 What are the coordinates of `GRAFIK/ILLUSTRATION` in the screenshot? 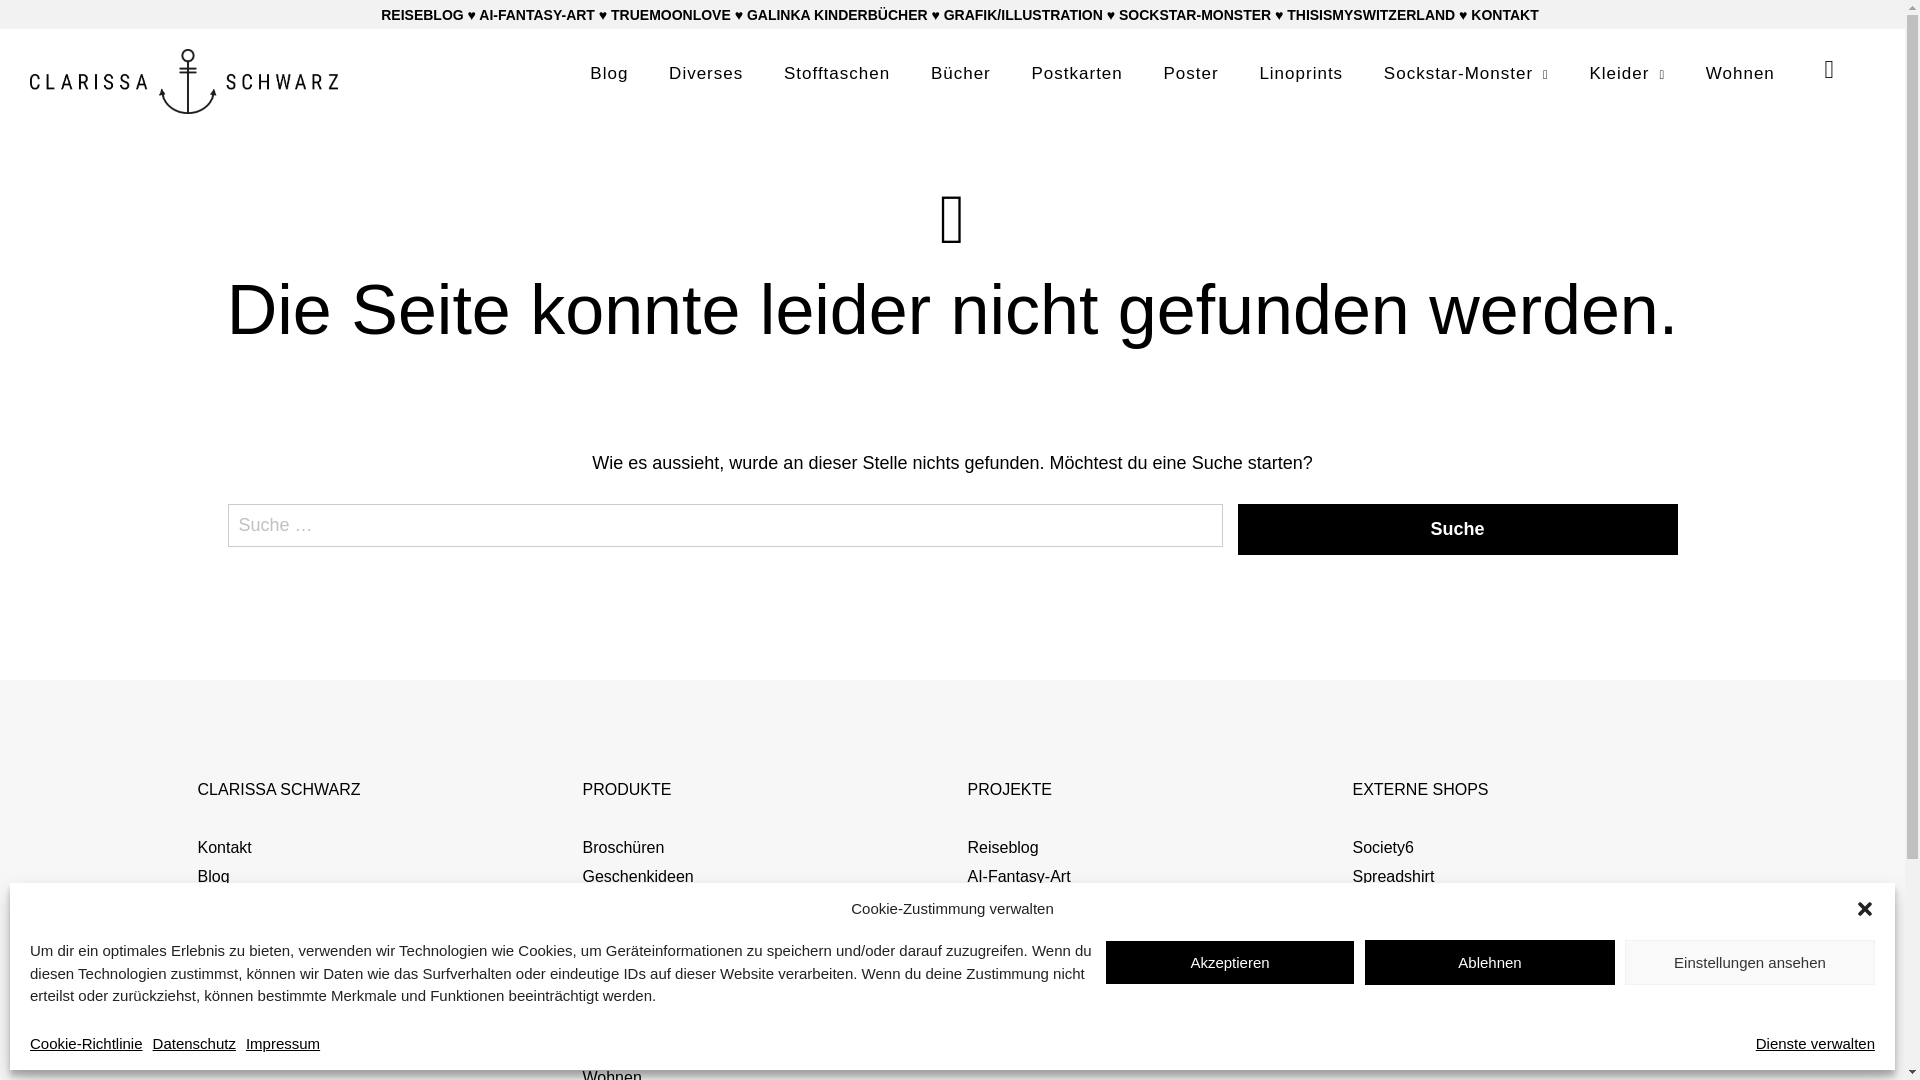 It's located at (1024, 15).